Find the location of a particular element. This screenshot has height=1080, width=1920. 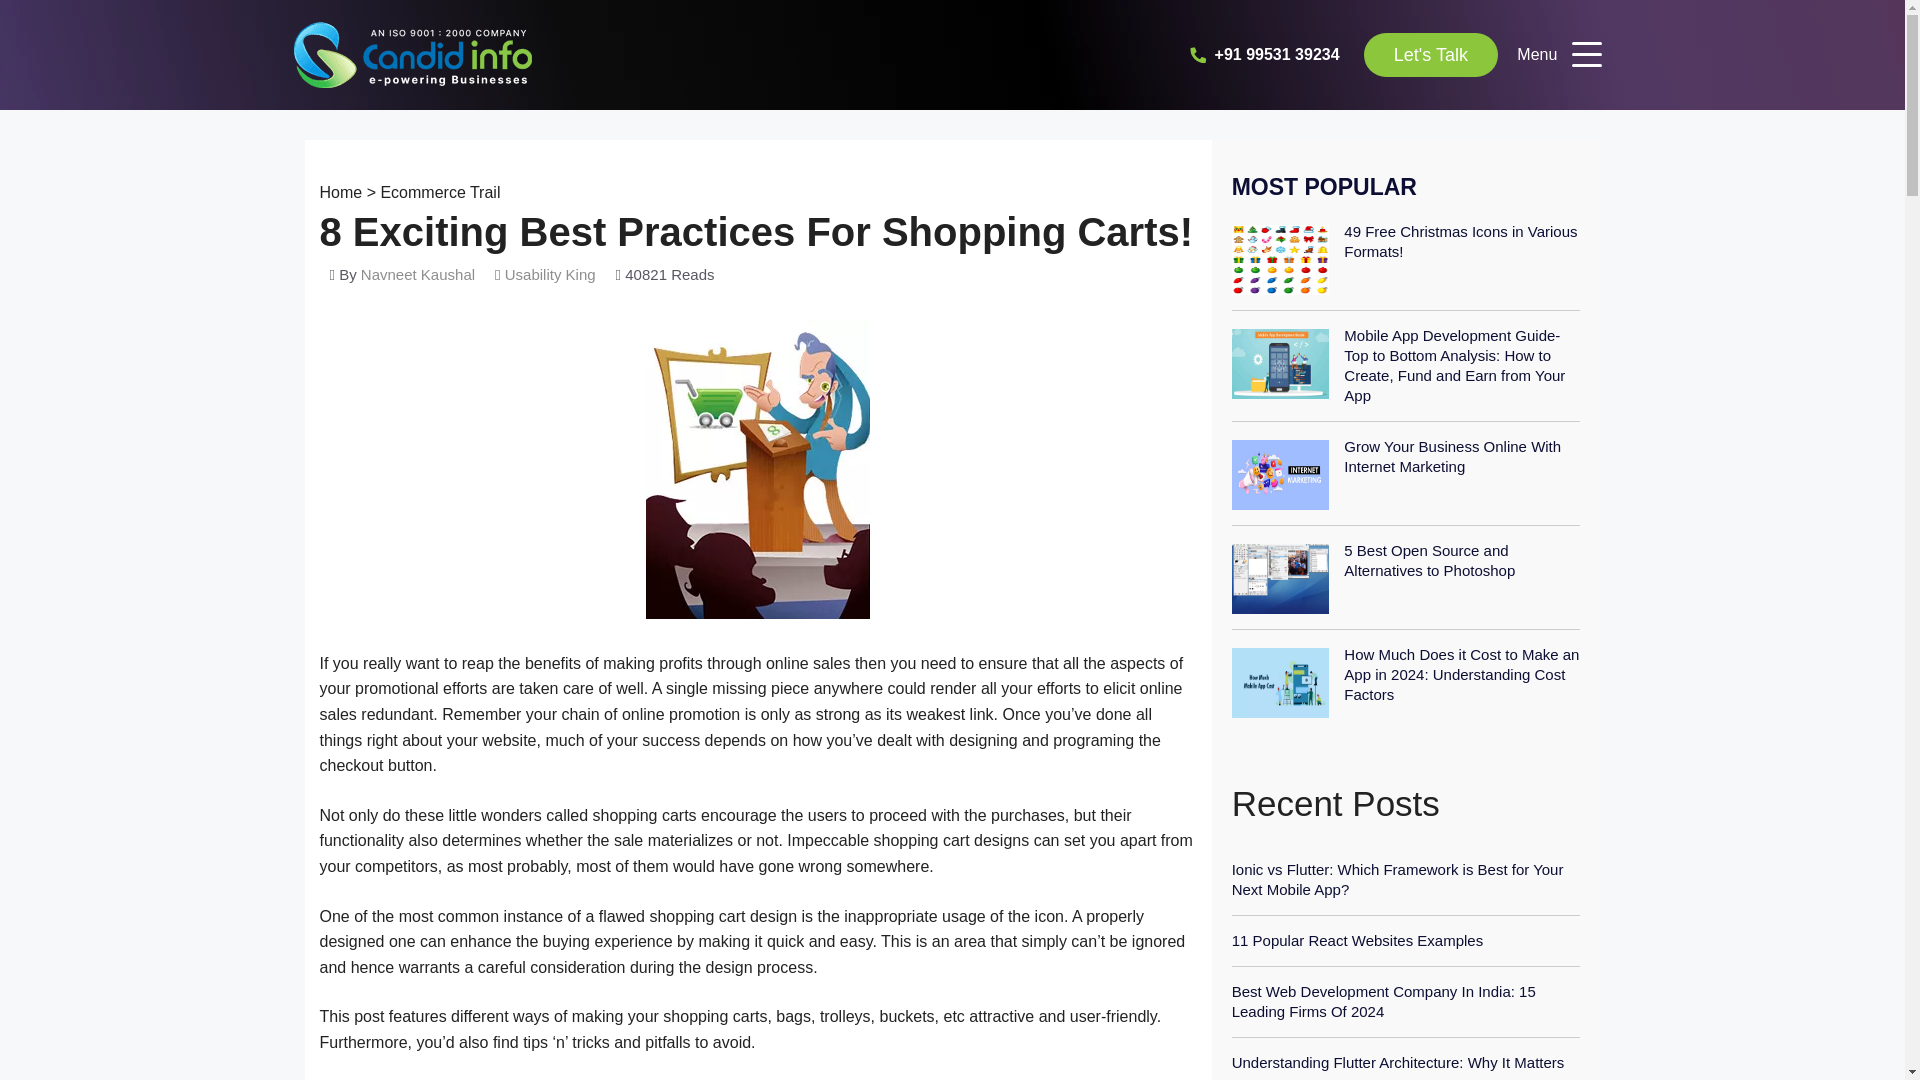

Let's Talk is located at coordinates (1430, 55).